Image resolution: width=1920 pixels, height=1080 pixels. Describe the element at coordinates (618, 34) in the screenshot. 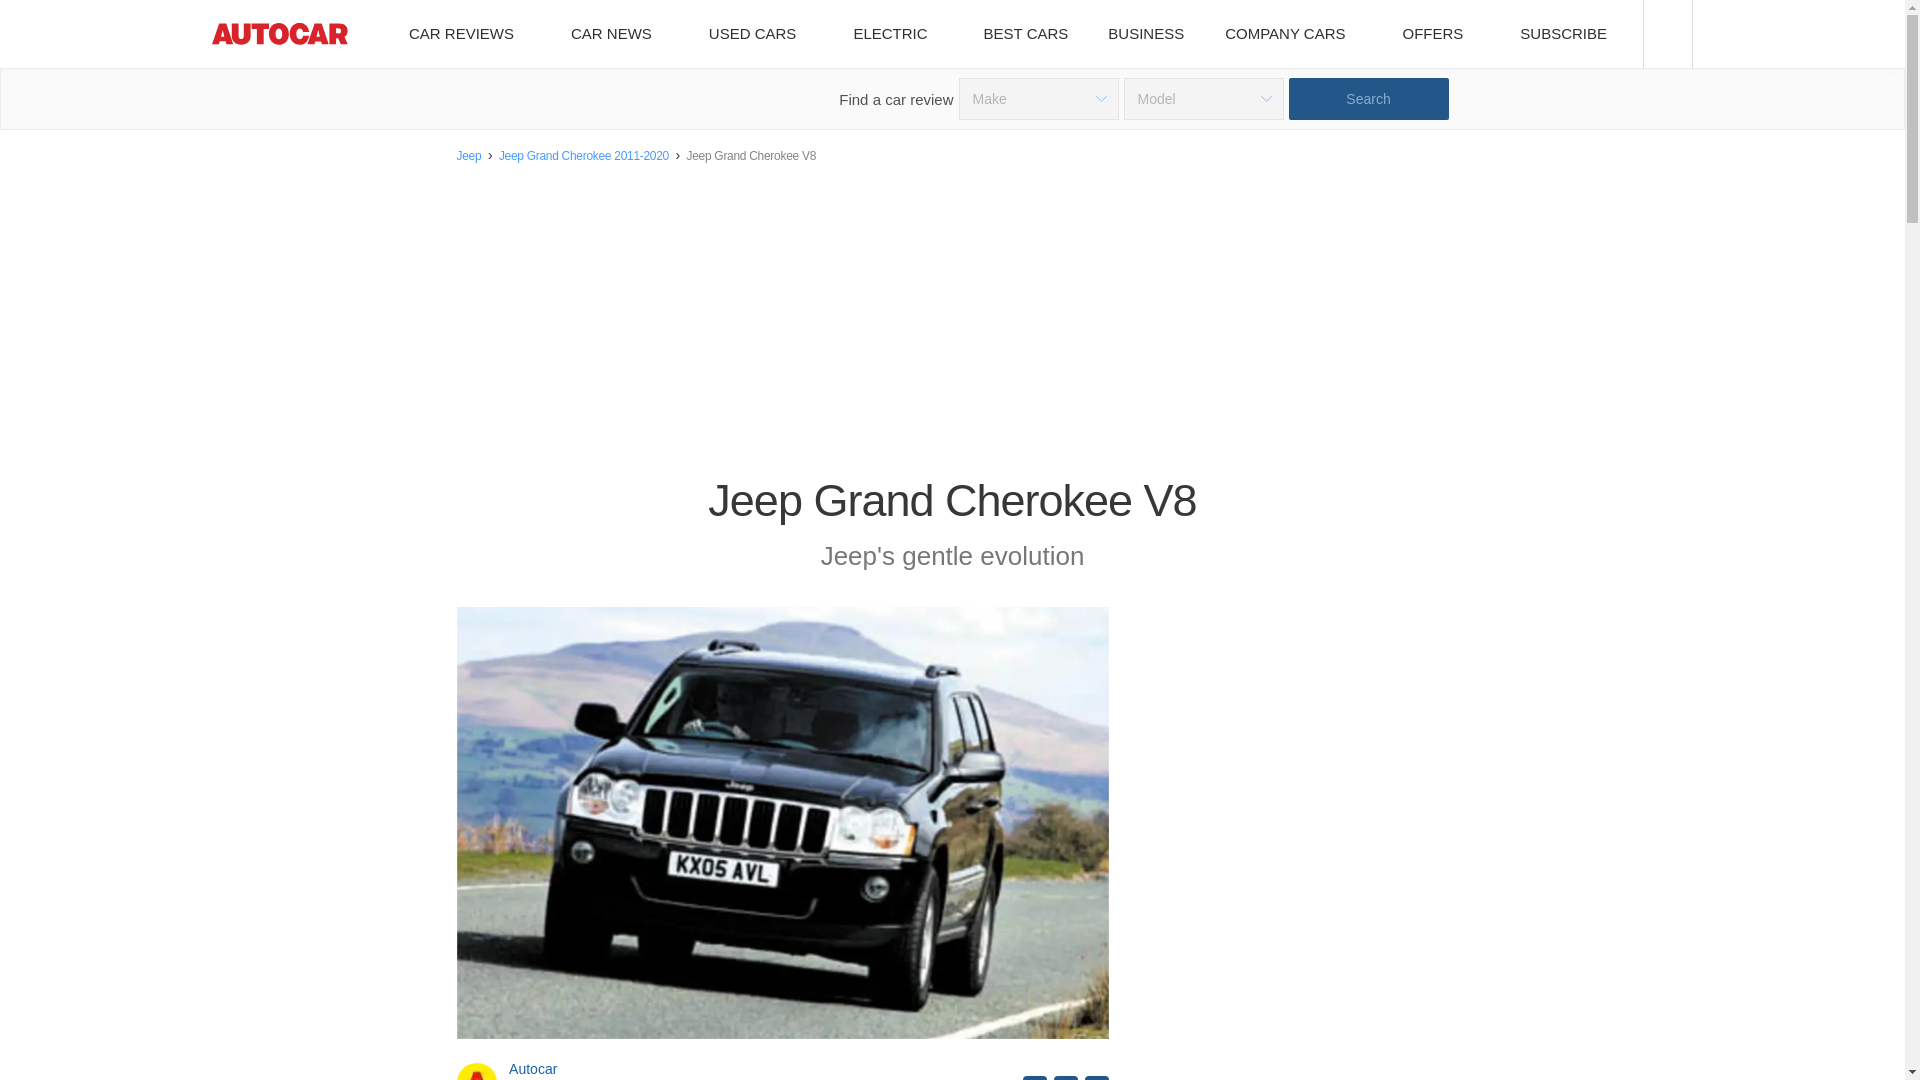

I see `CAR NEWS` at that location.